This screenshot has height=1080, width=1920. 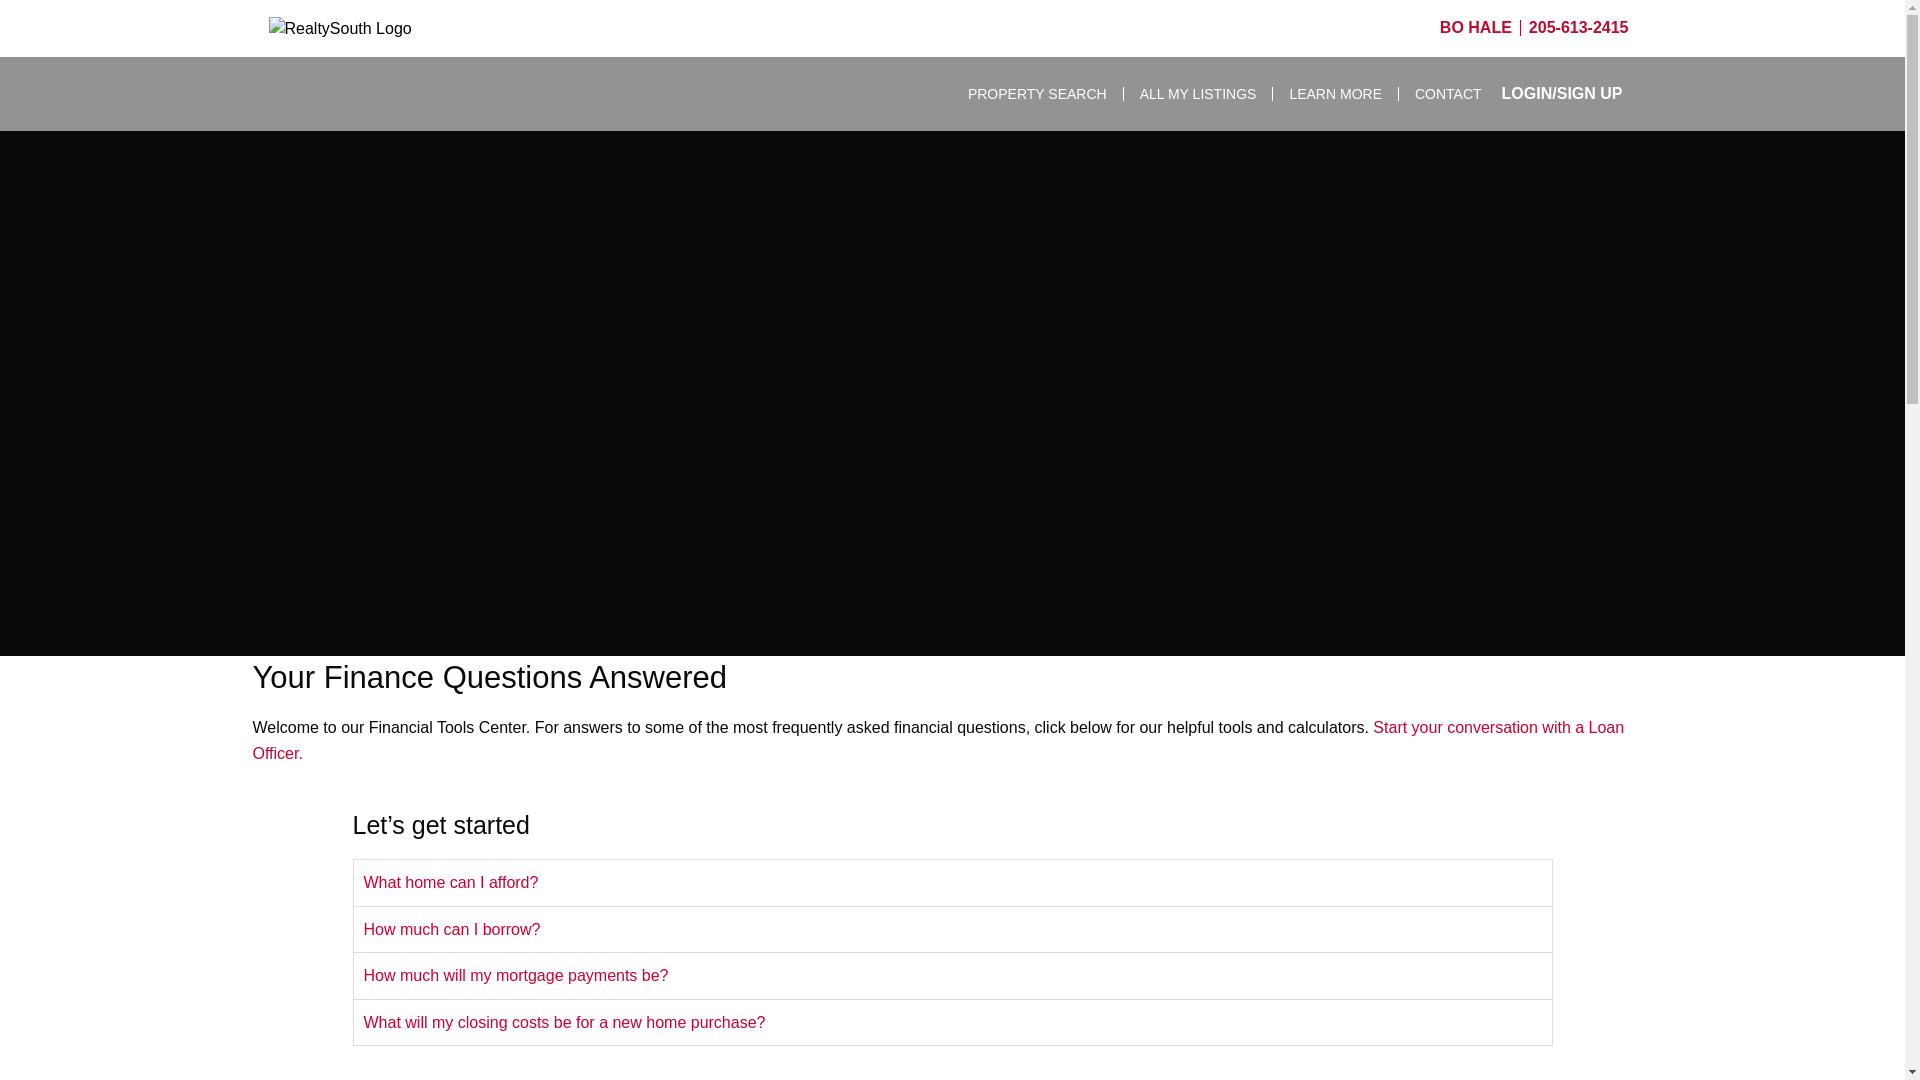 What do you see at coordinates (376, 29) in the screenshot?
I see `RealtySouth Logo` at bounding box center [376, 29].